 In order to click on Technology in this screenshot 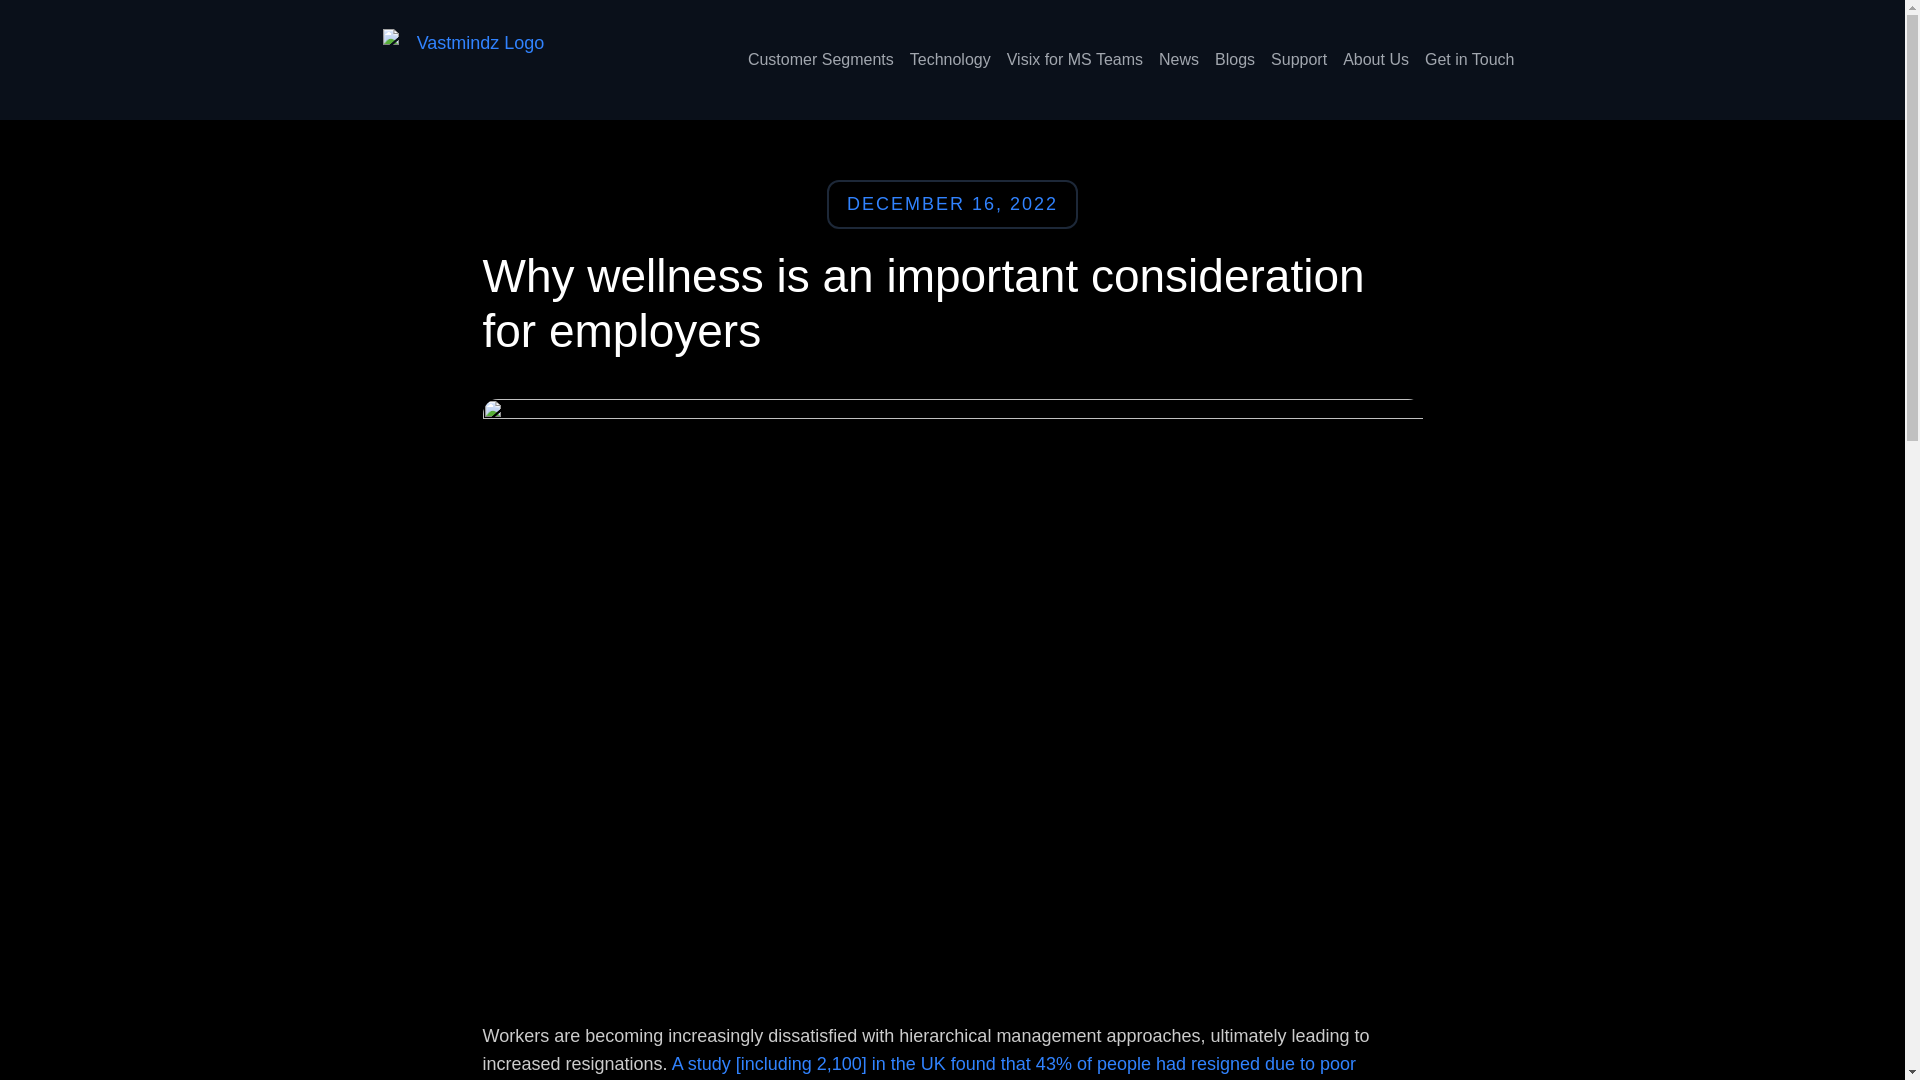, I will do `click(950, 59)`.